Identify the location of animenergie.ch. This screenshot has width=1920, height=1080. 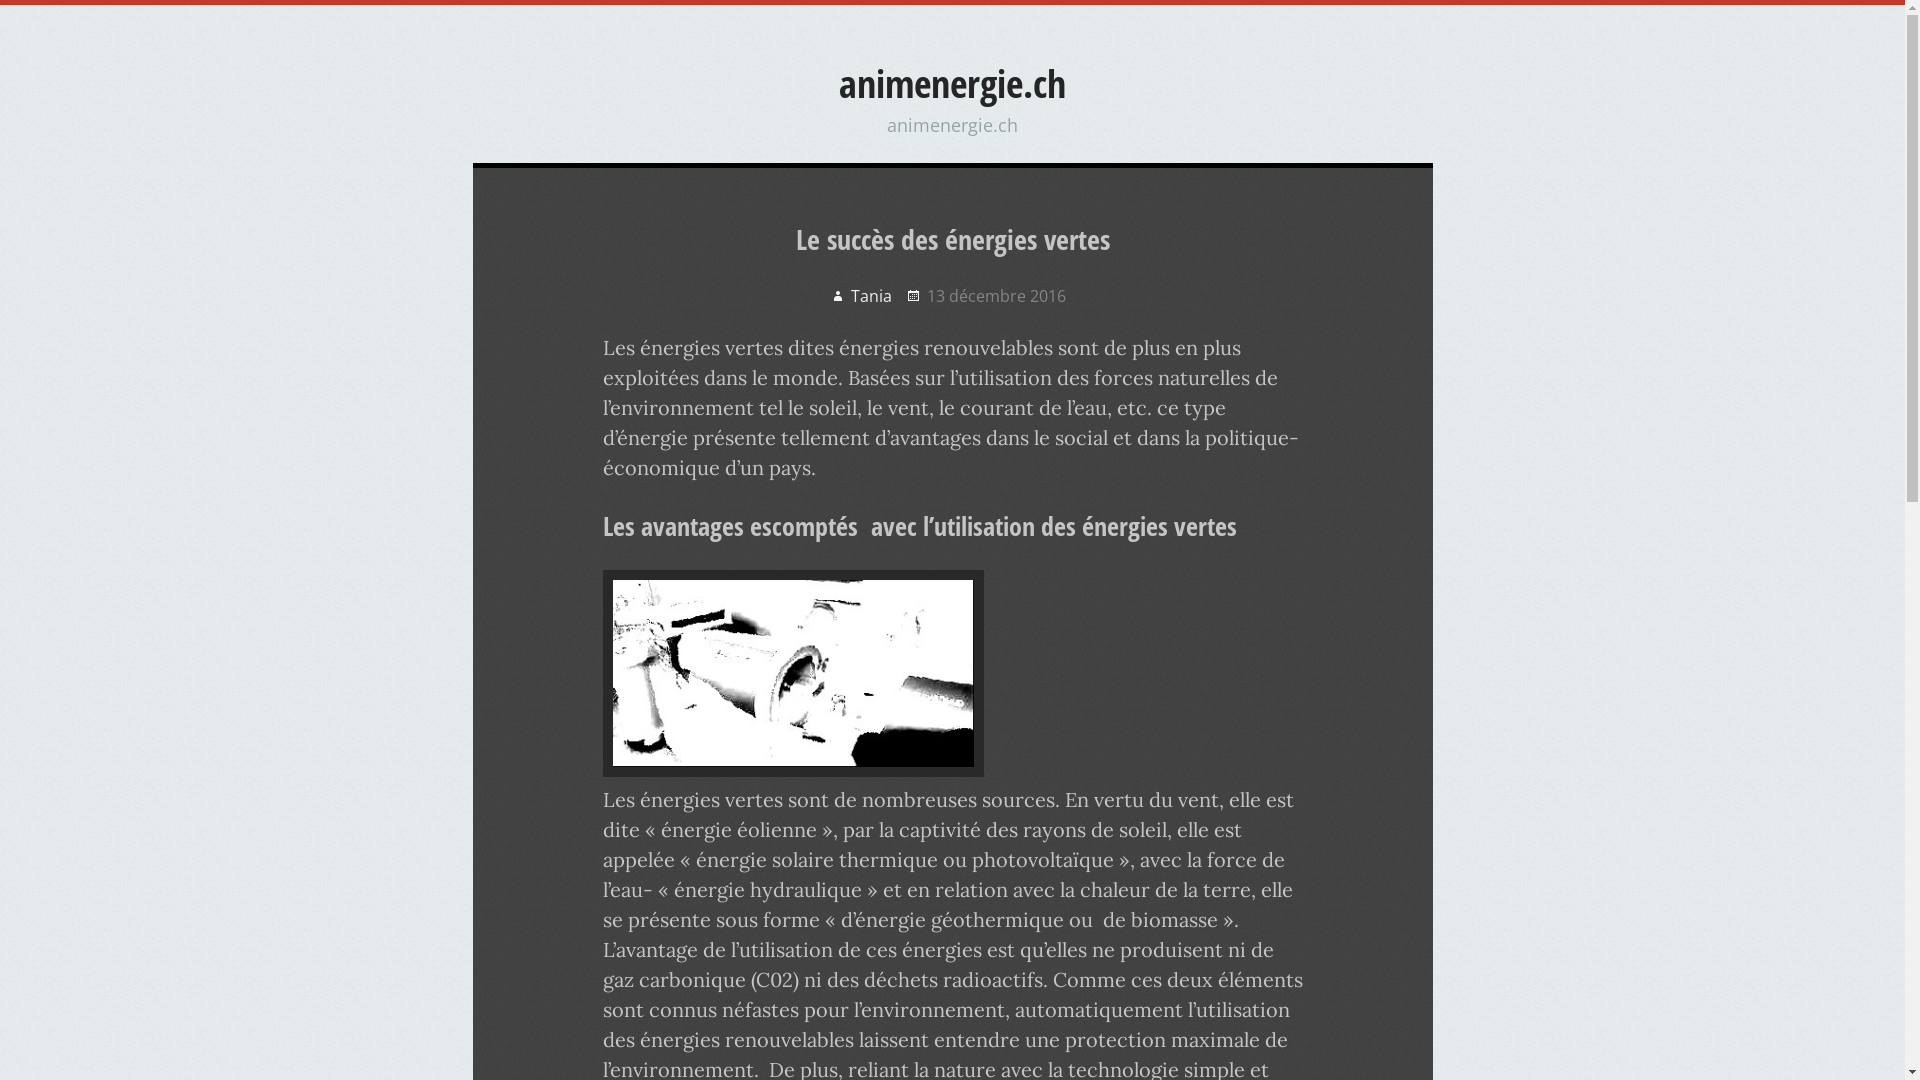
(952, 83).